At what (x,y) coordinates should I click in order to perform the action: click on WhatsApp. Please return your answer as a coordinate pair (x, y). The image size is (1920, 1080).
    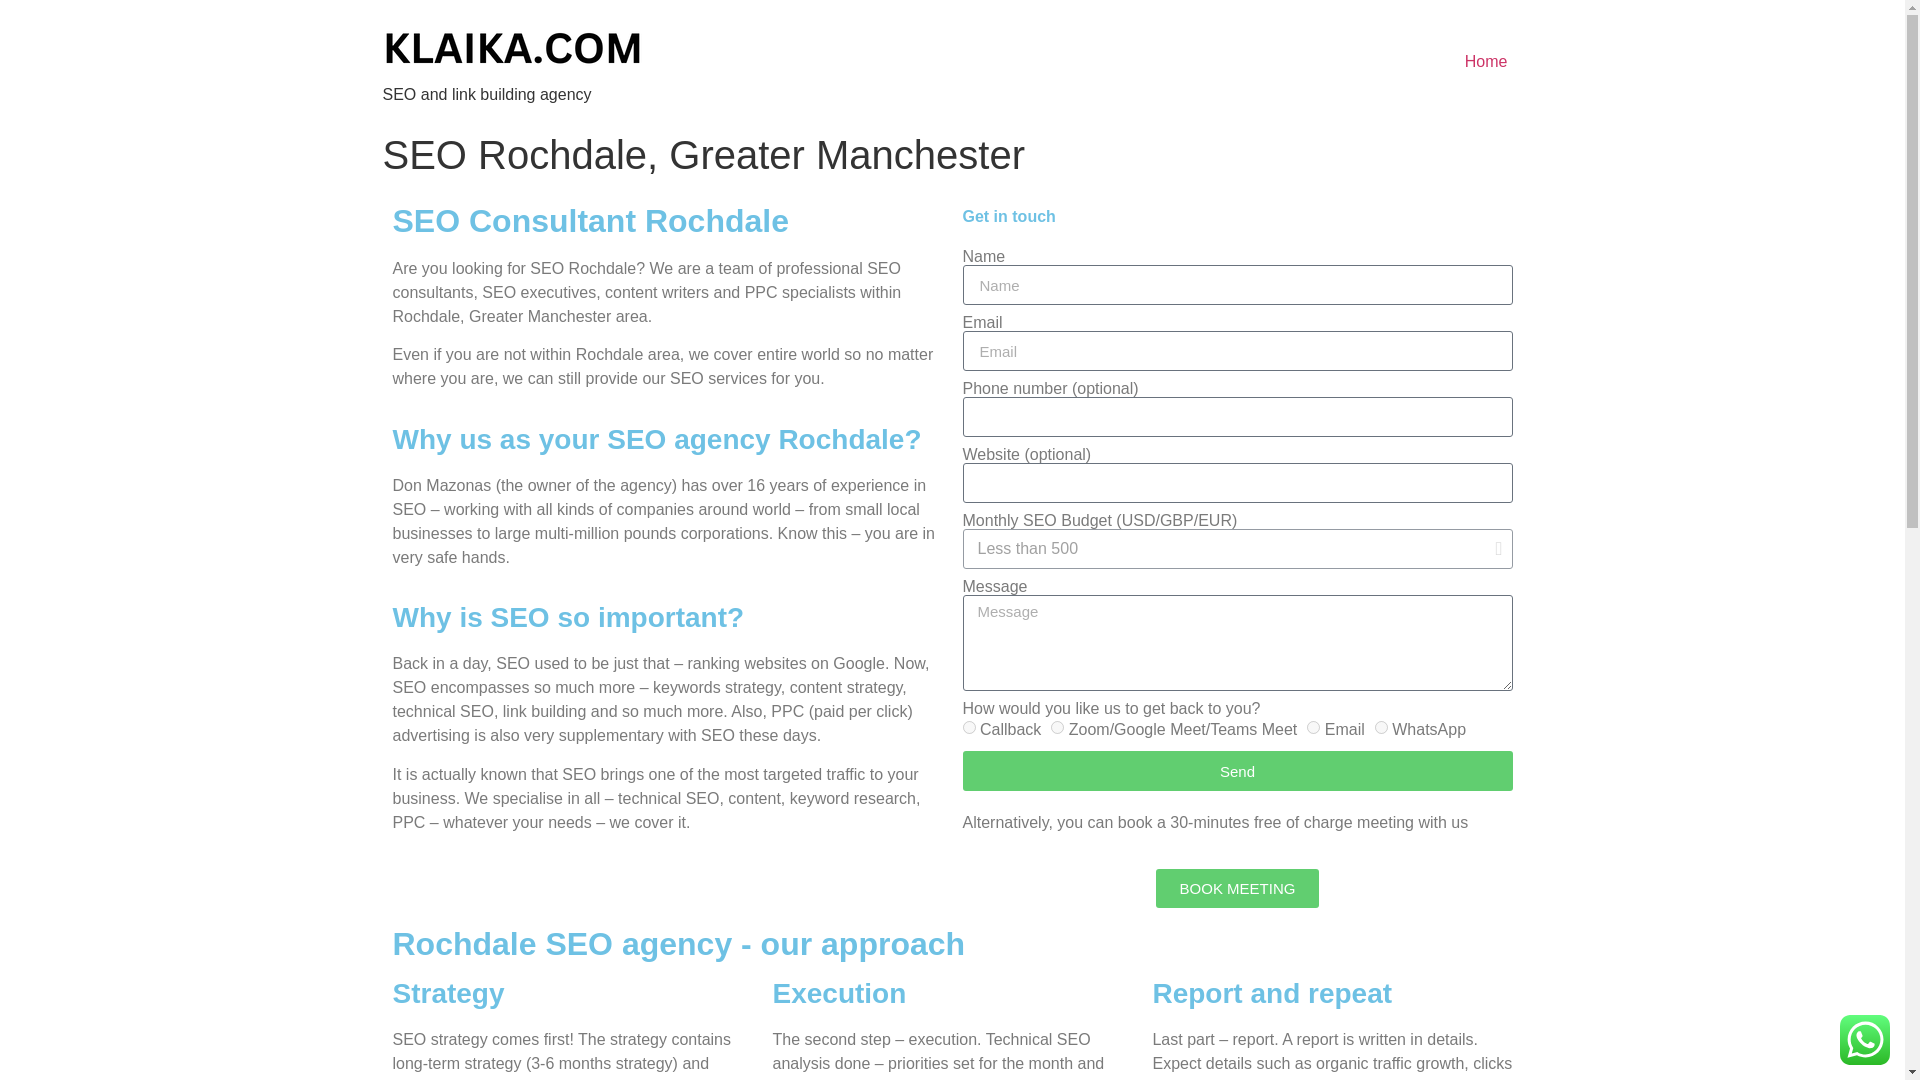
    Looking at the image, I should click on (1381, 728).